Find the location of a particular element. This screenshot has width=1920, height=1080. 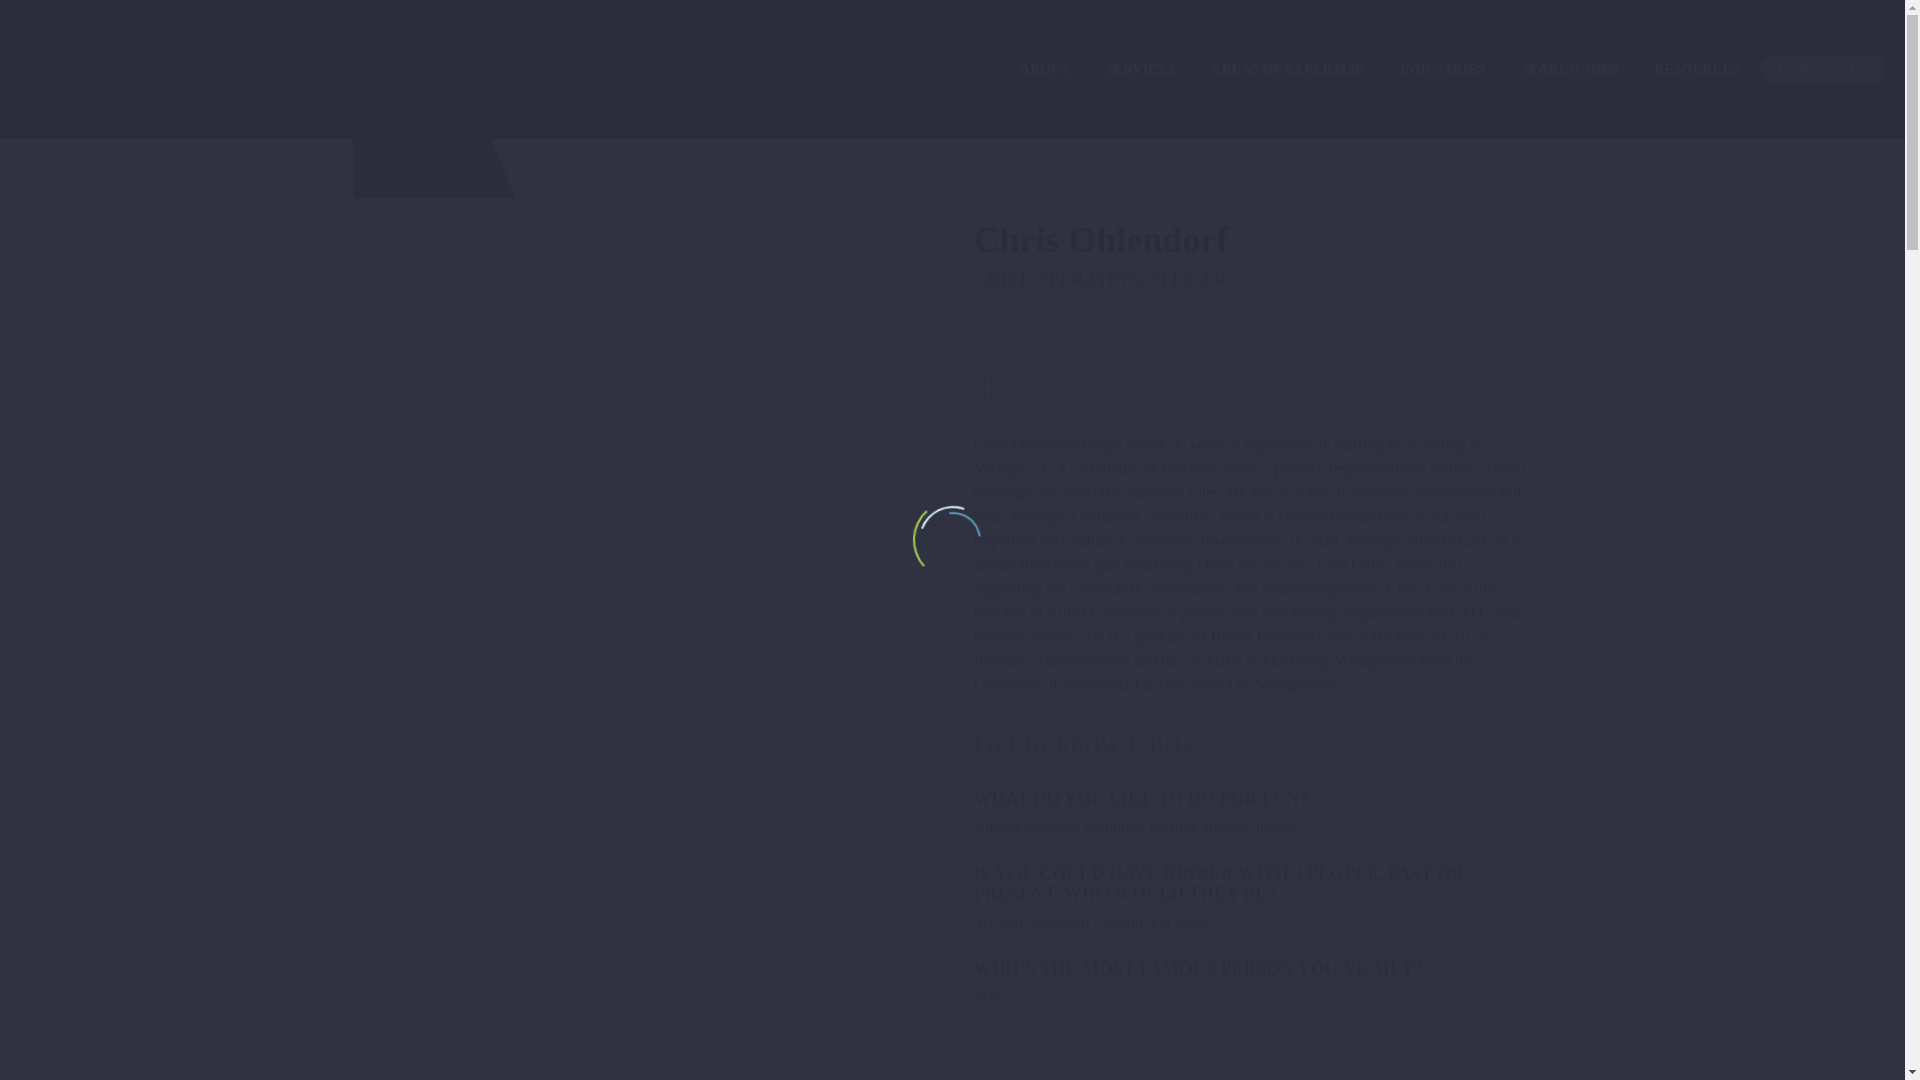

SERVICES is located at coordinates (1140, 70).